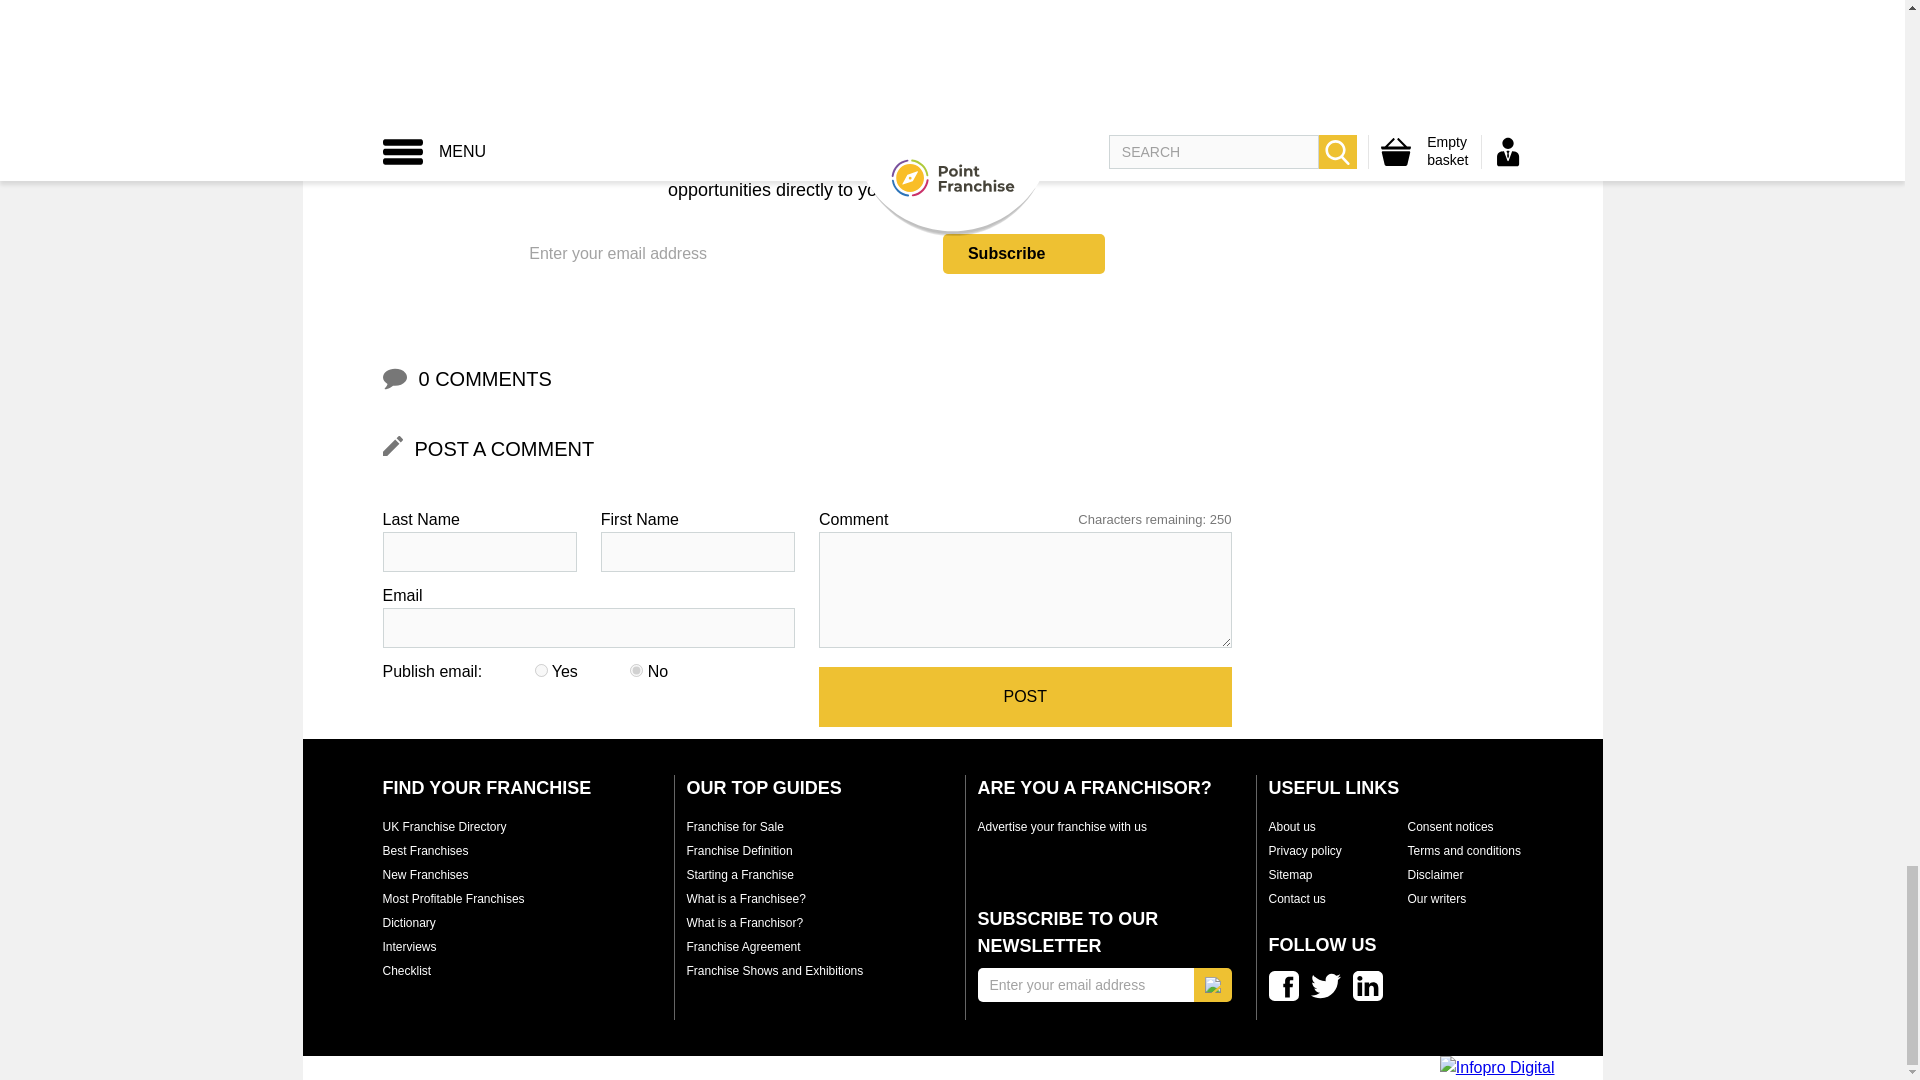  I want to click on 1, so click(541, 670).